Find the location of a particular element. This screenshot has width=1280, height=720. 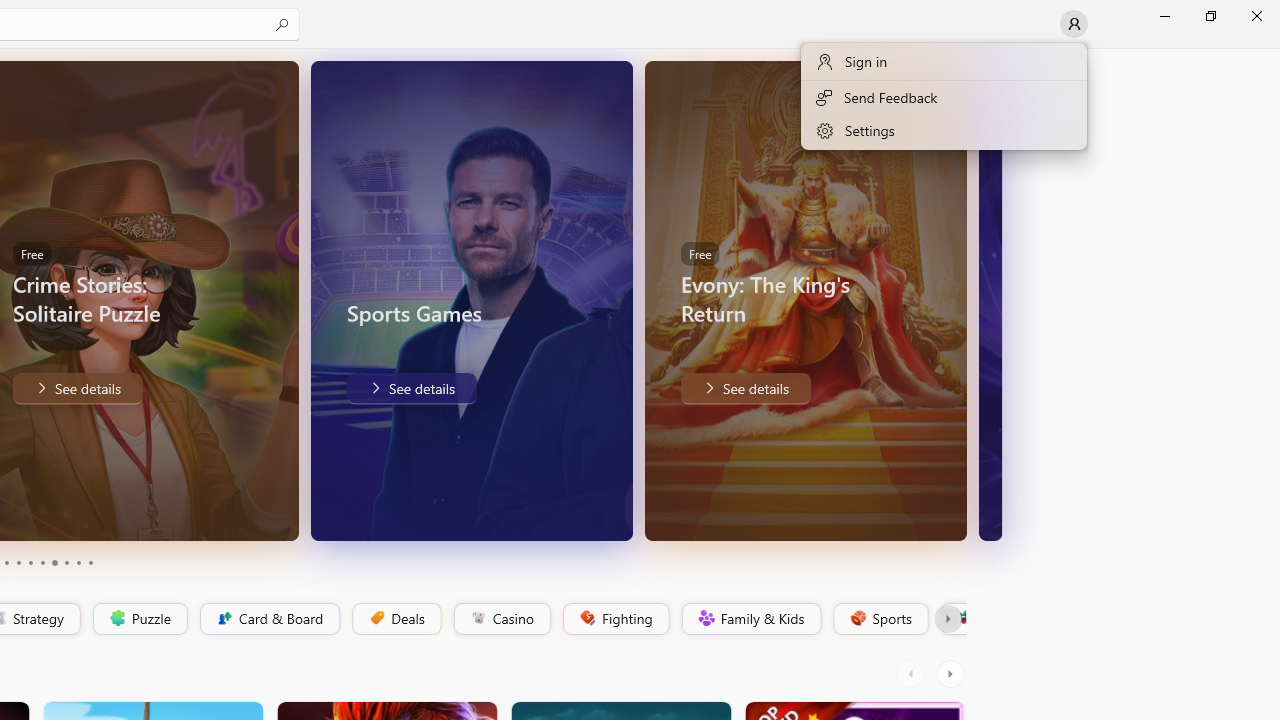

Sports is located at coordinates (879, 619).